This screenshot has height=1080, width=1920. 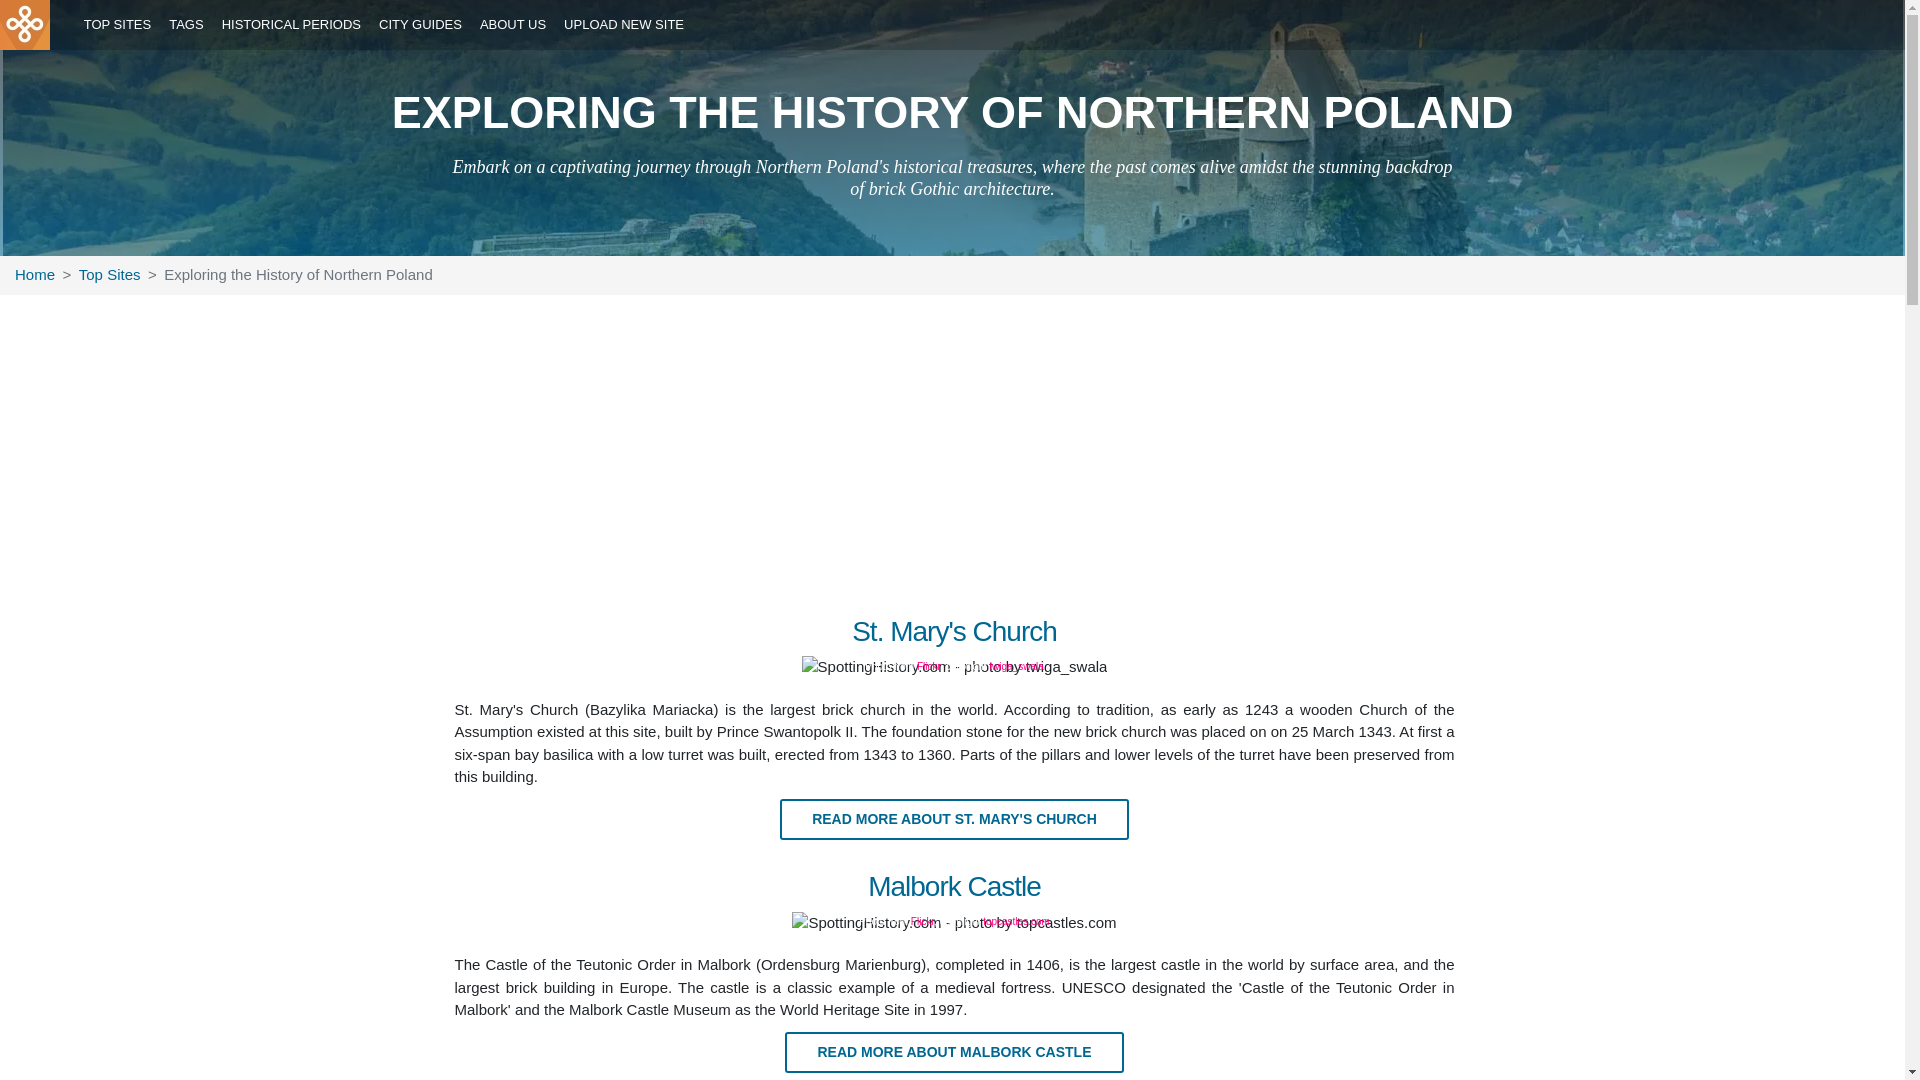 What do you see at coordinates (186, 25) in the screenshot?
I see `TAGS` at bounding box center [186, 25].